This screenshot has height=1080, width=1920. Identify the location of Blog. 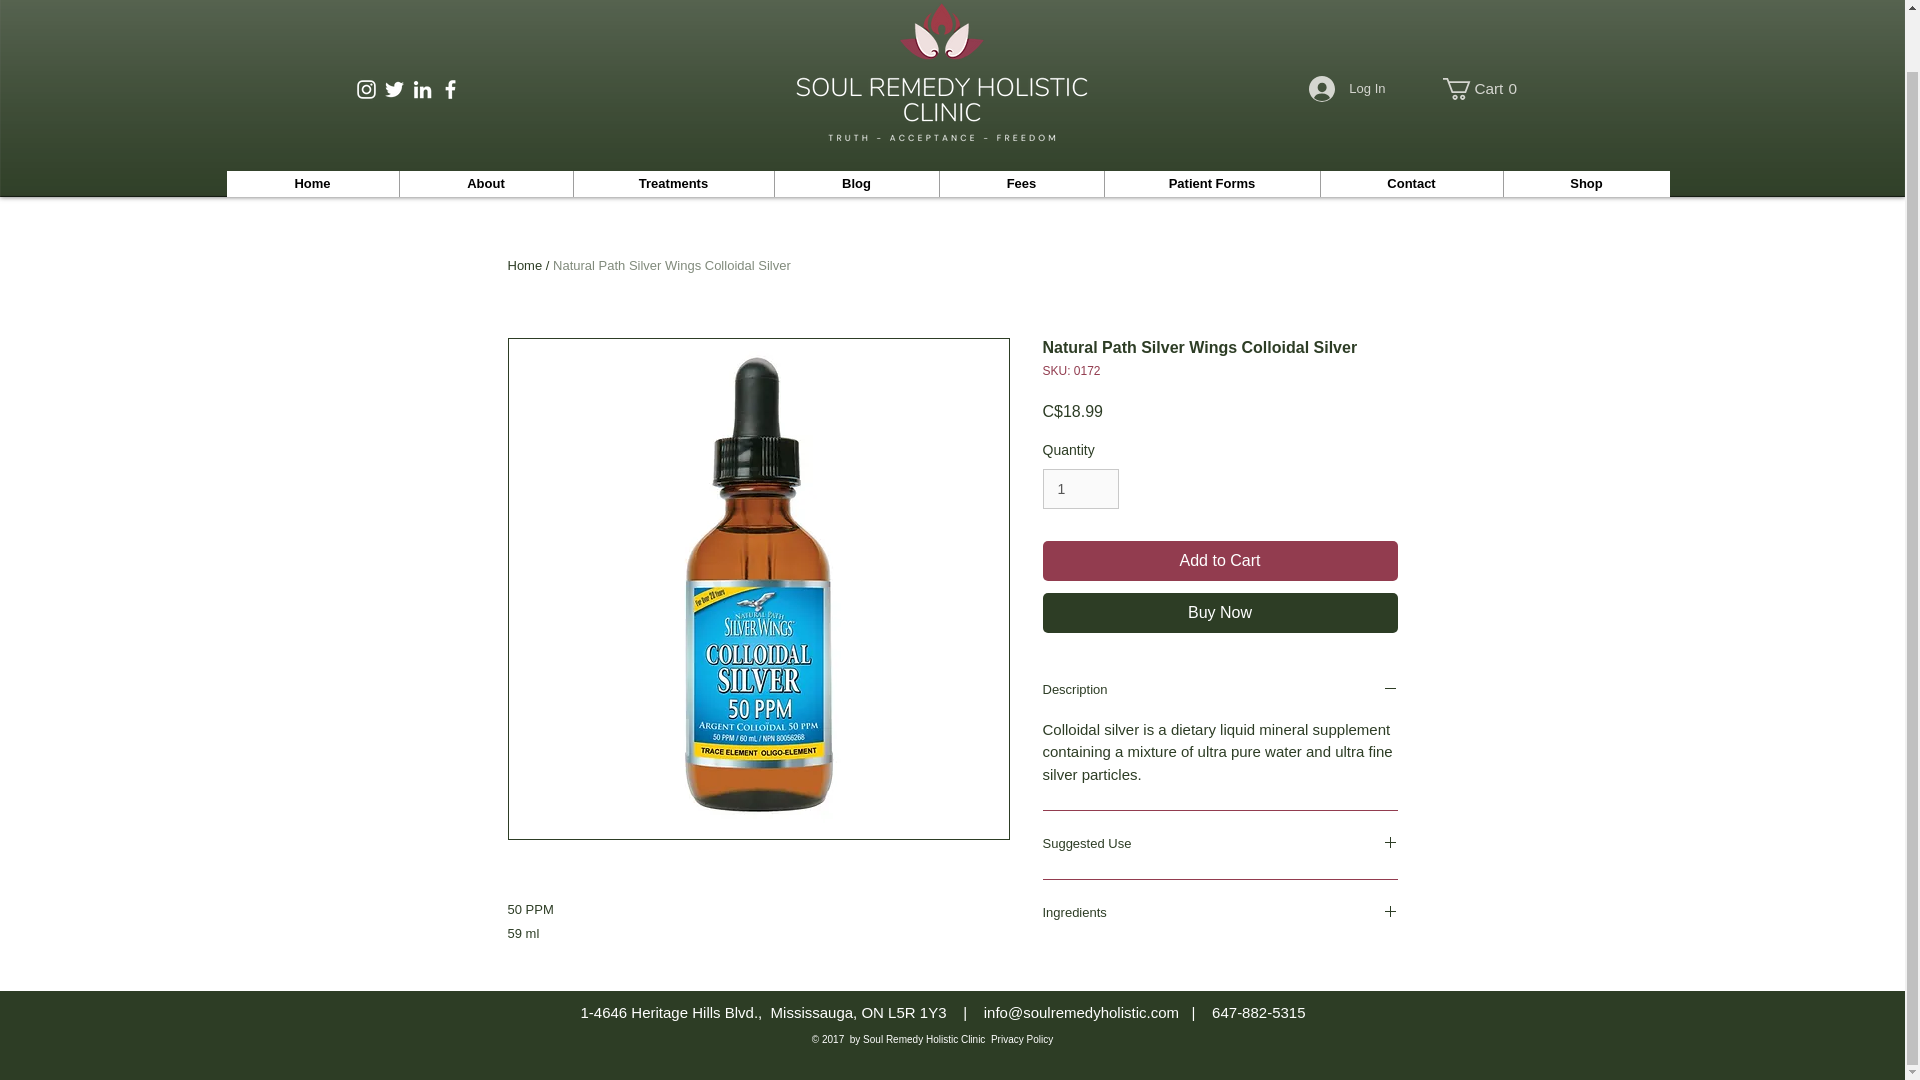
(856, 183).